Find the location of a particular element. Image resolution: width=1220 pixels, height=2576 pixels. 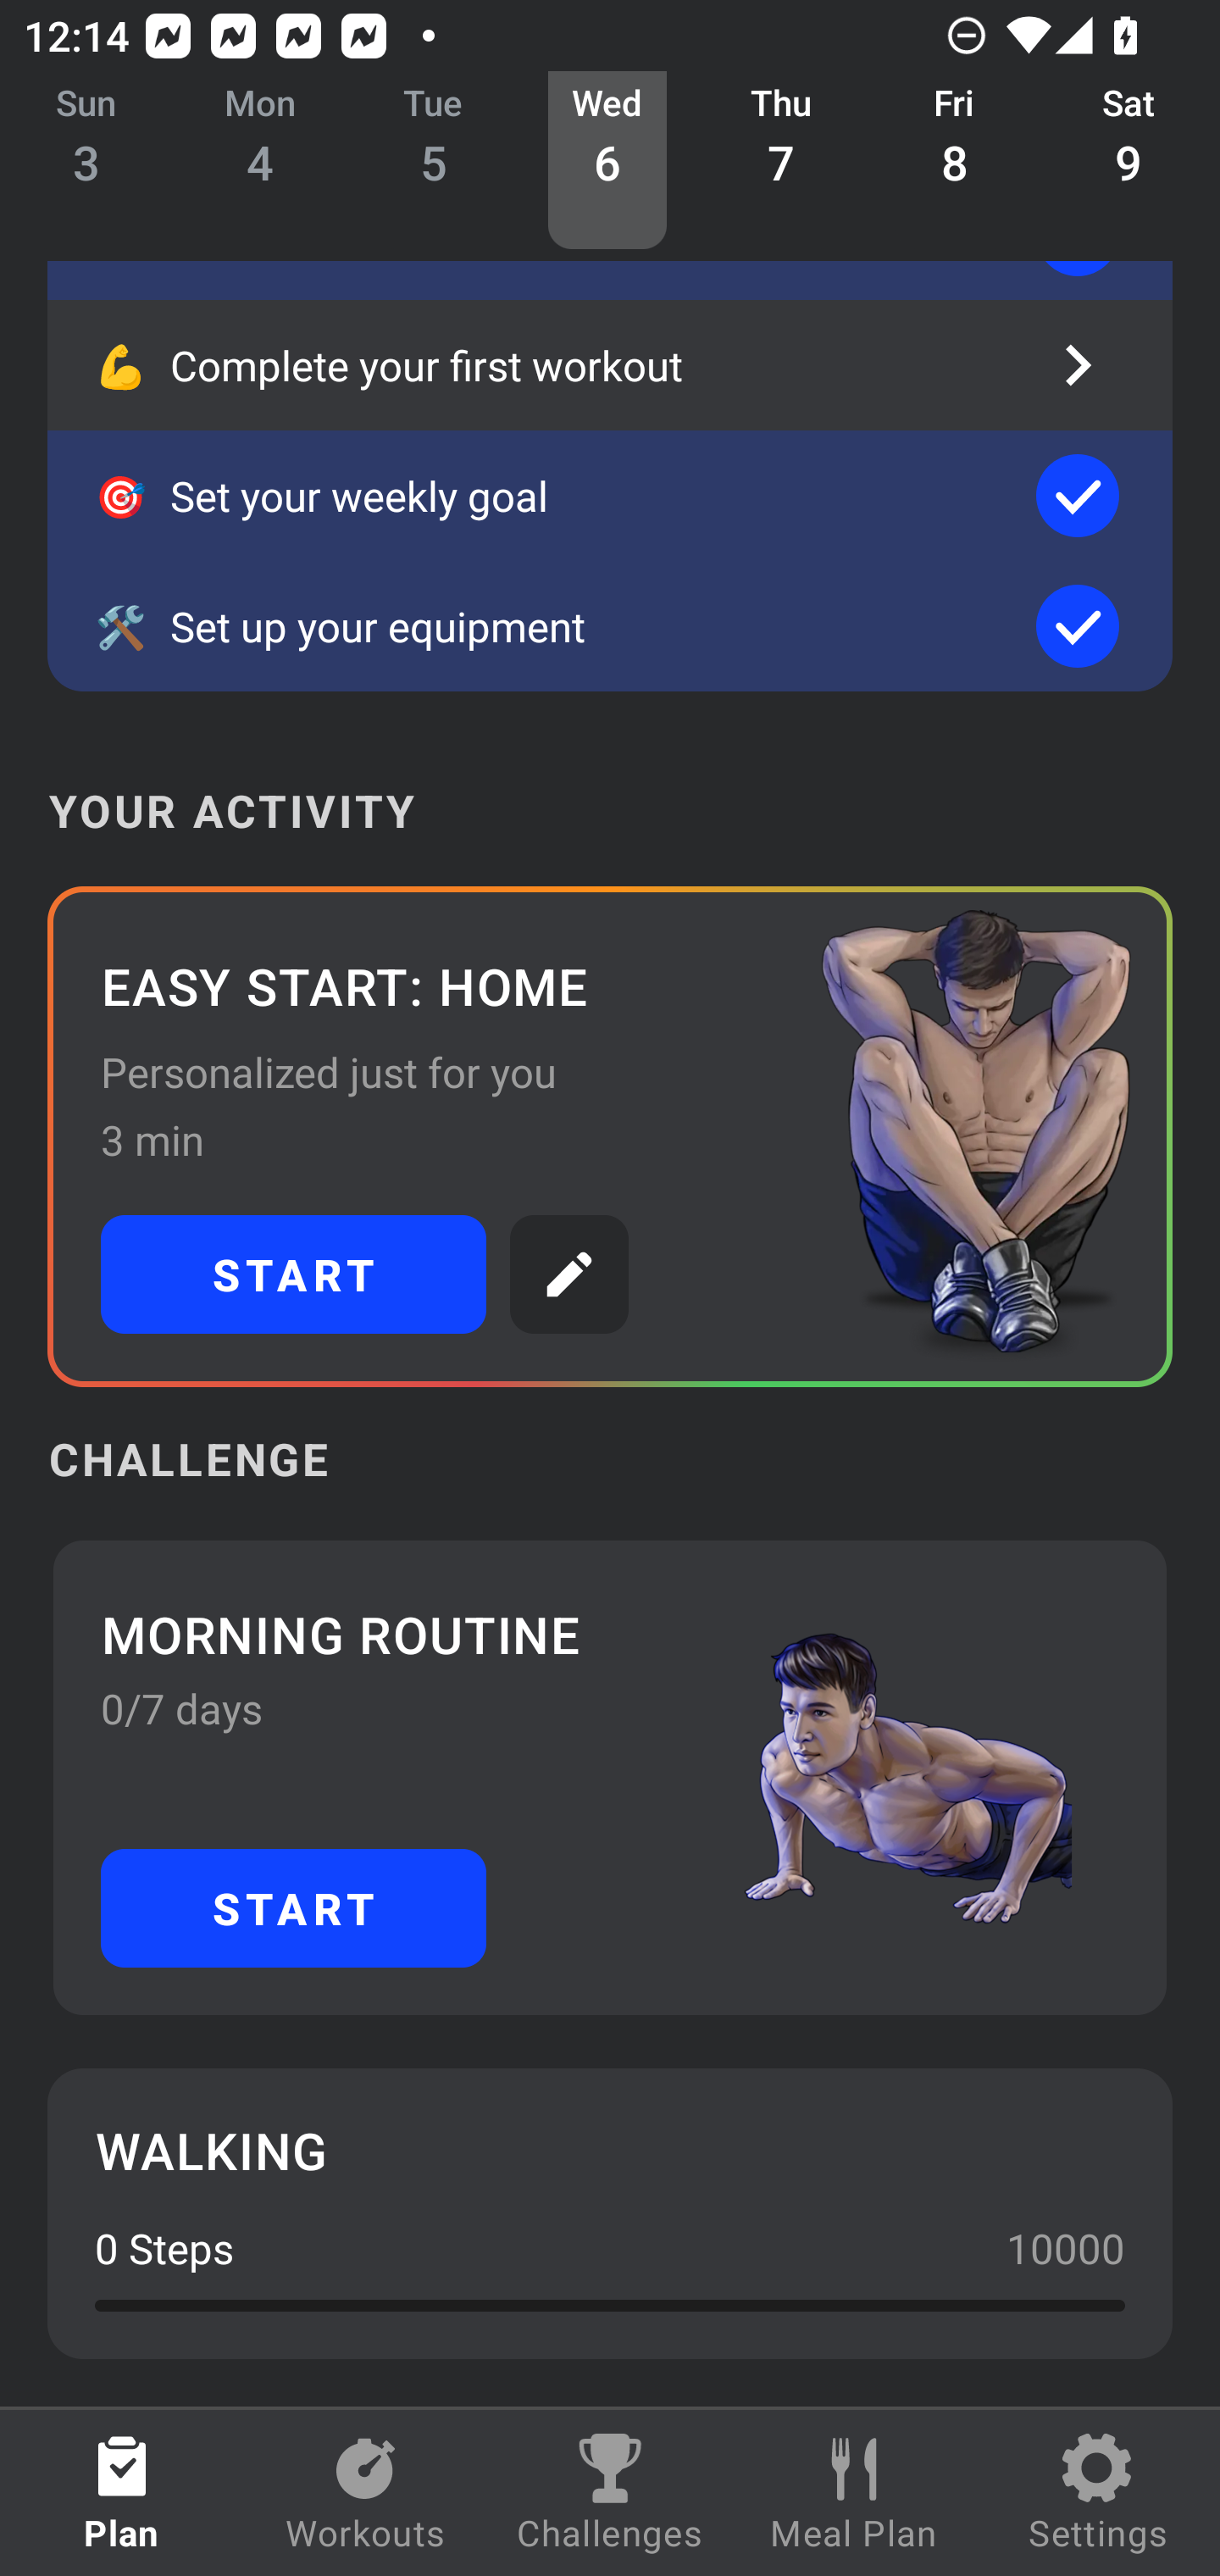

 Settings  is located at coordinates (1098, 2493).